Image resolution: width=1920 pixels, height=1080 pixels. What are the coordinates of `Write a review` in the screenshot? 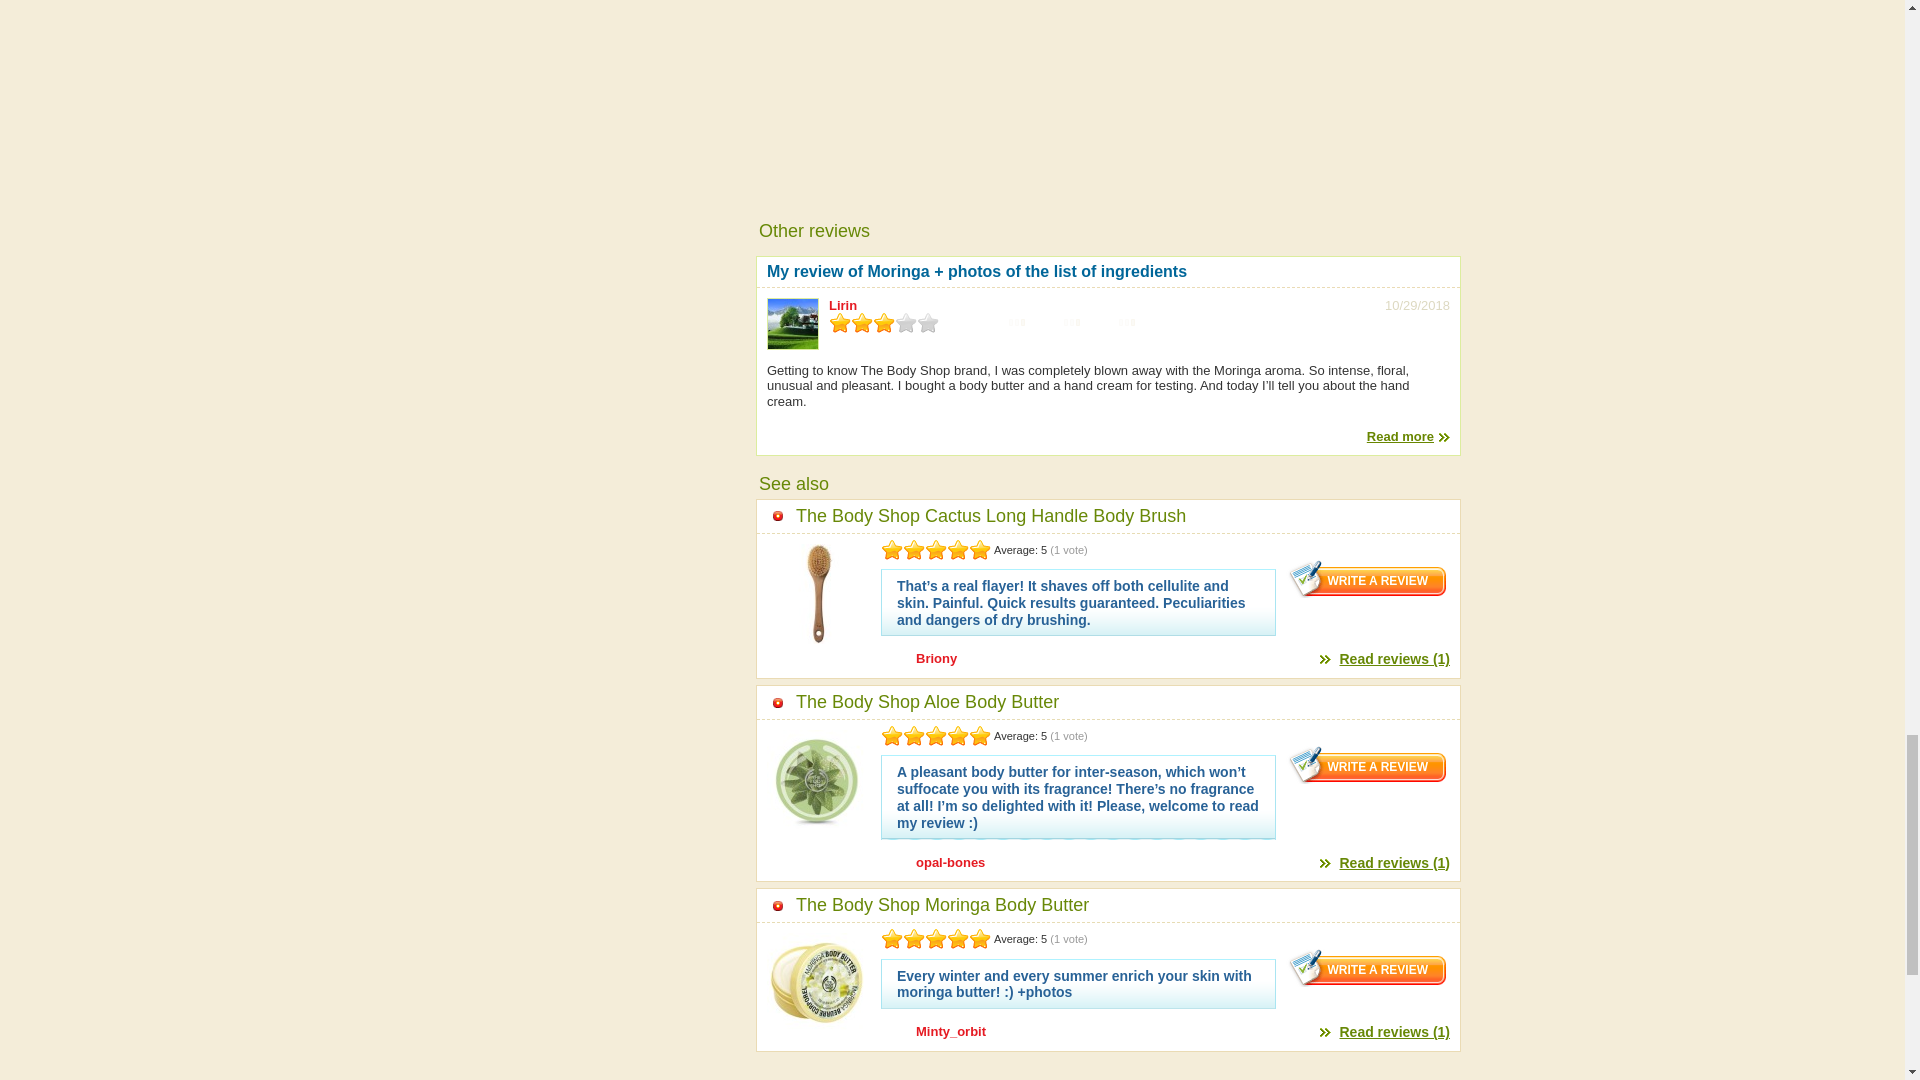 It's located at (1368, 765).